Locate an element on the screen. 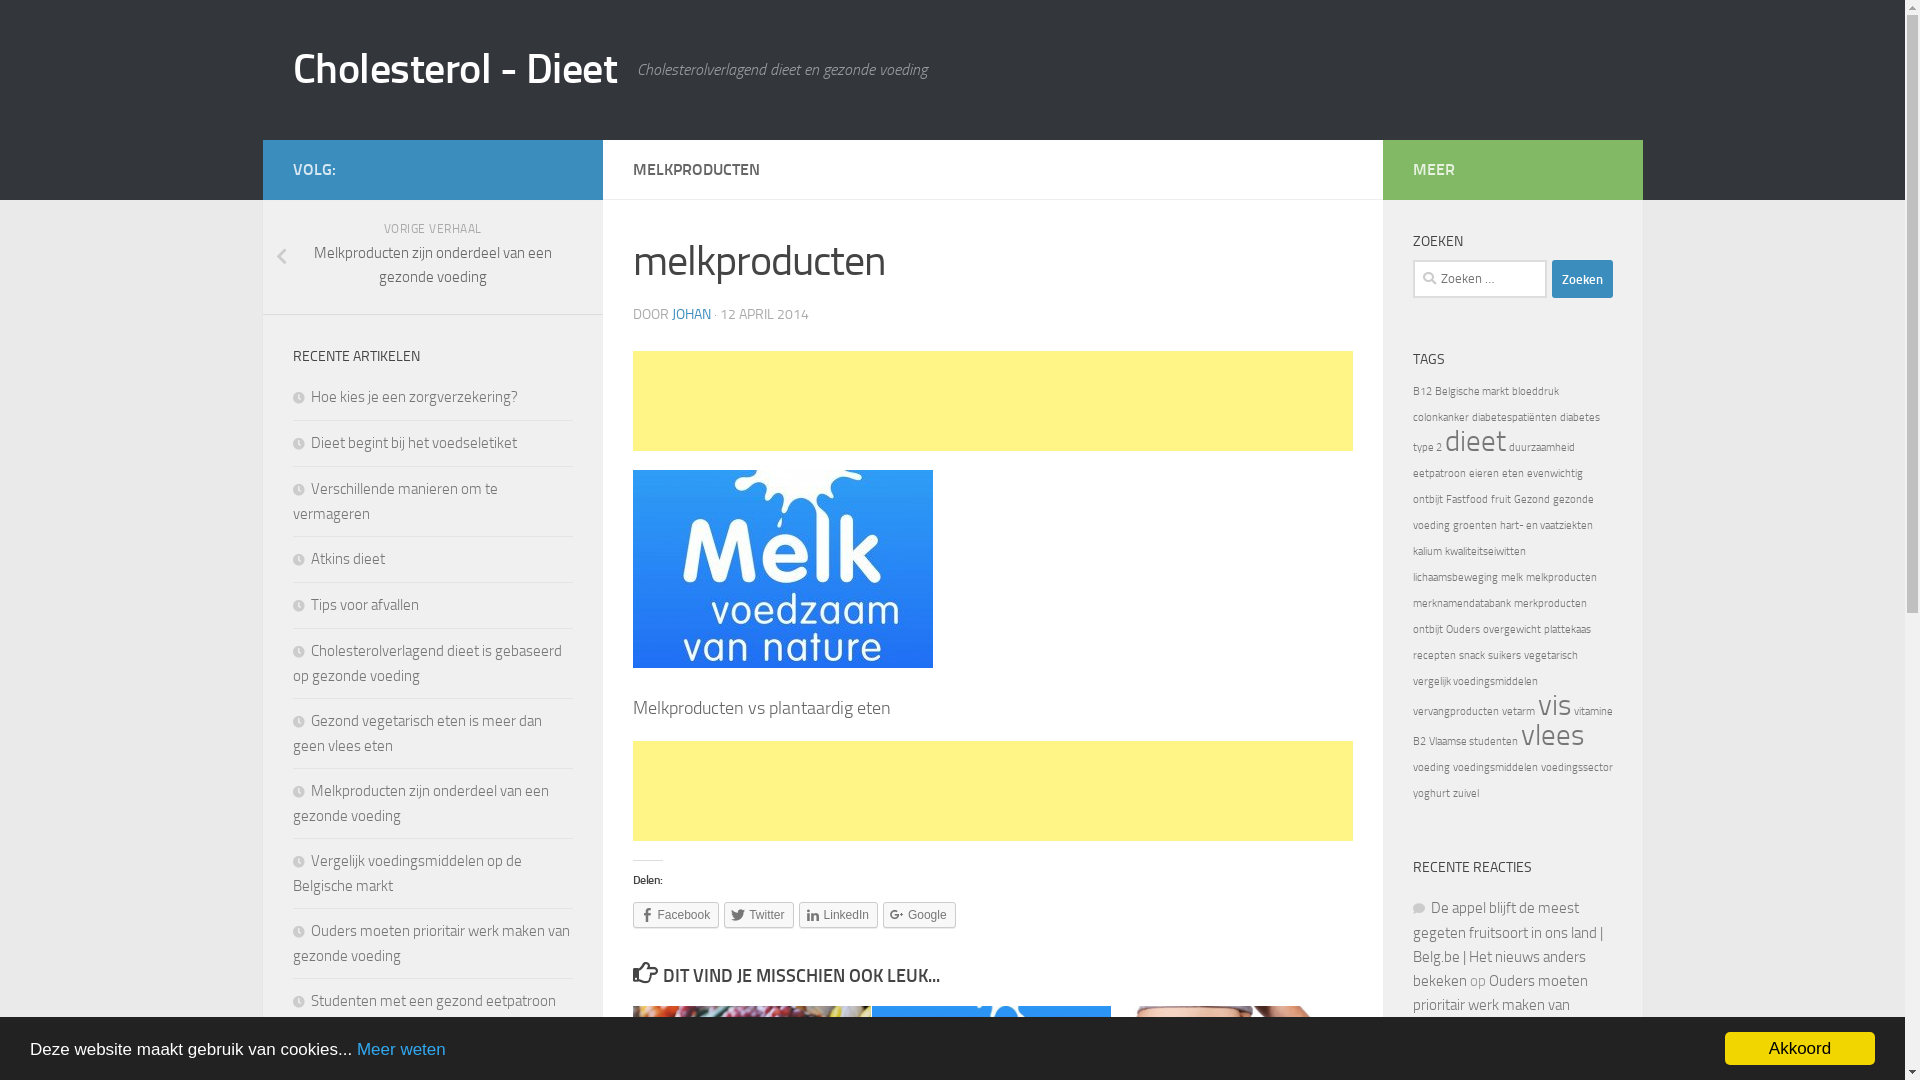  Facebook is located at coordinates (676, 915).